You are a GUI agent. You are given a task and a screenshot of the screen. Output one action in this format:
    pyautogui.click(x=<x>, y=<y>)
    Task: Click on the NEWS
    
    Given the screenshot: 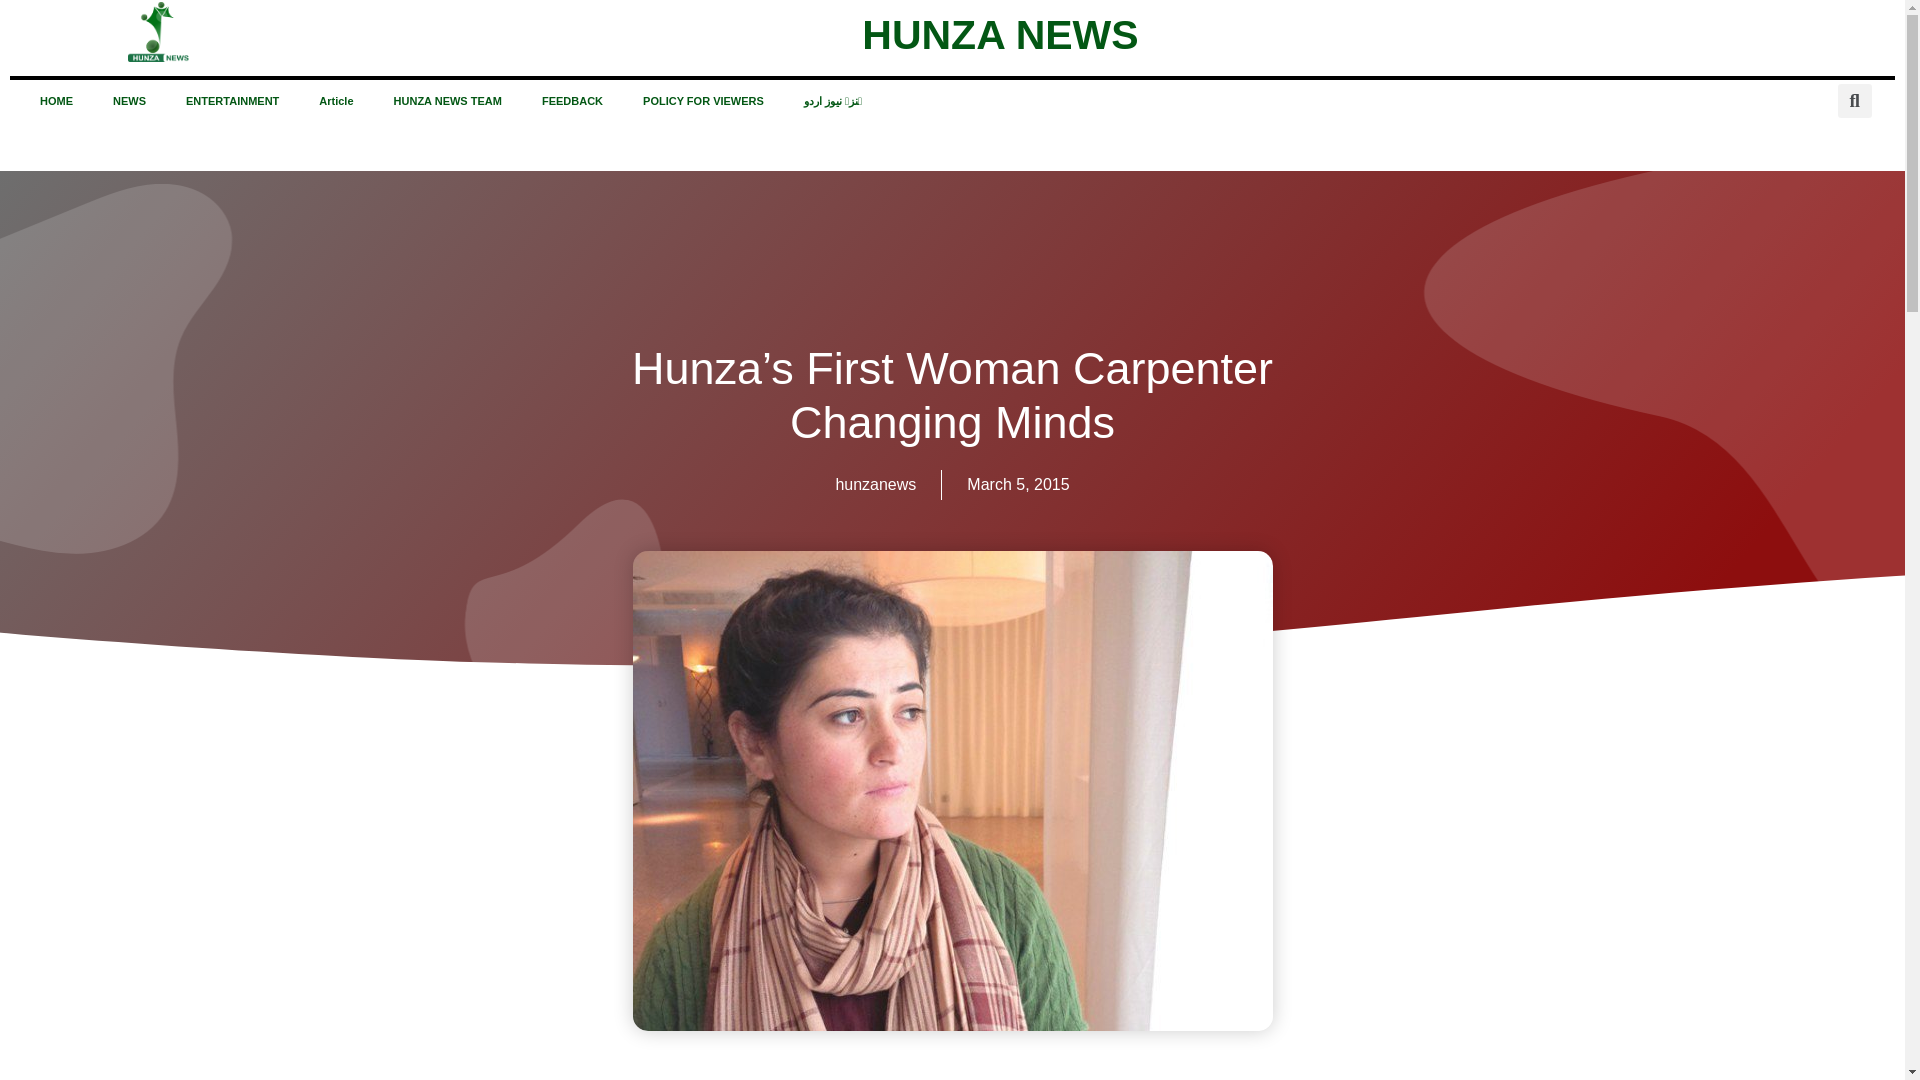 What is the action you would take?
    pyautogui.click(x=128, y=100)
    